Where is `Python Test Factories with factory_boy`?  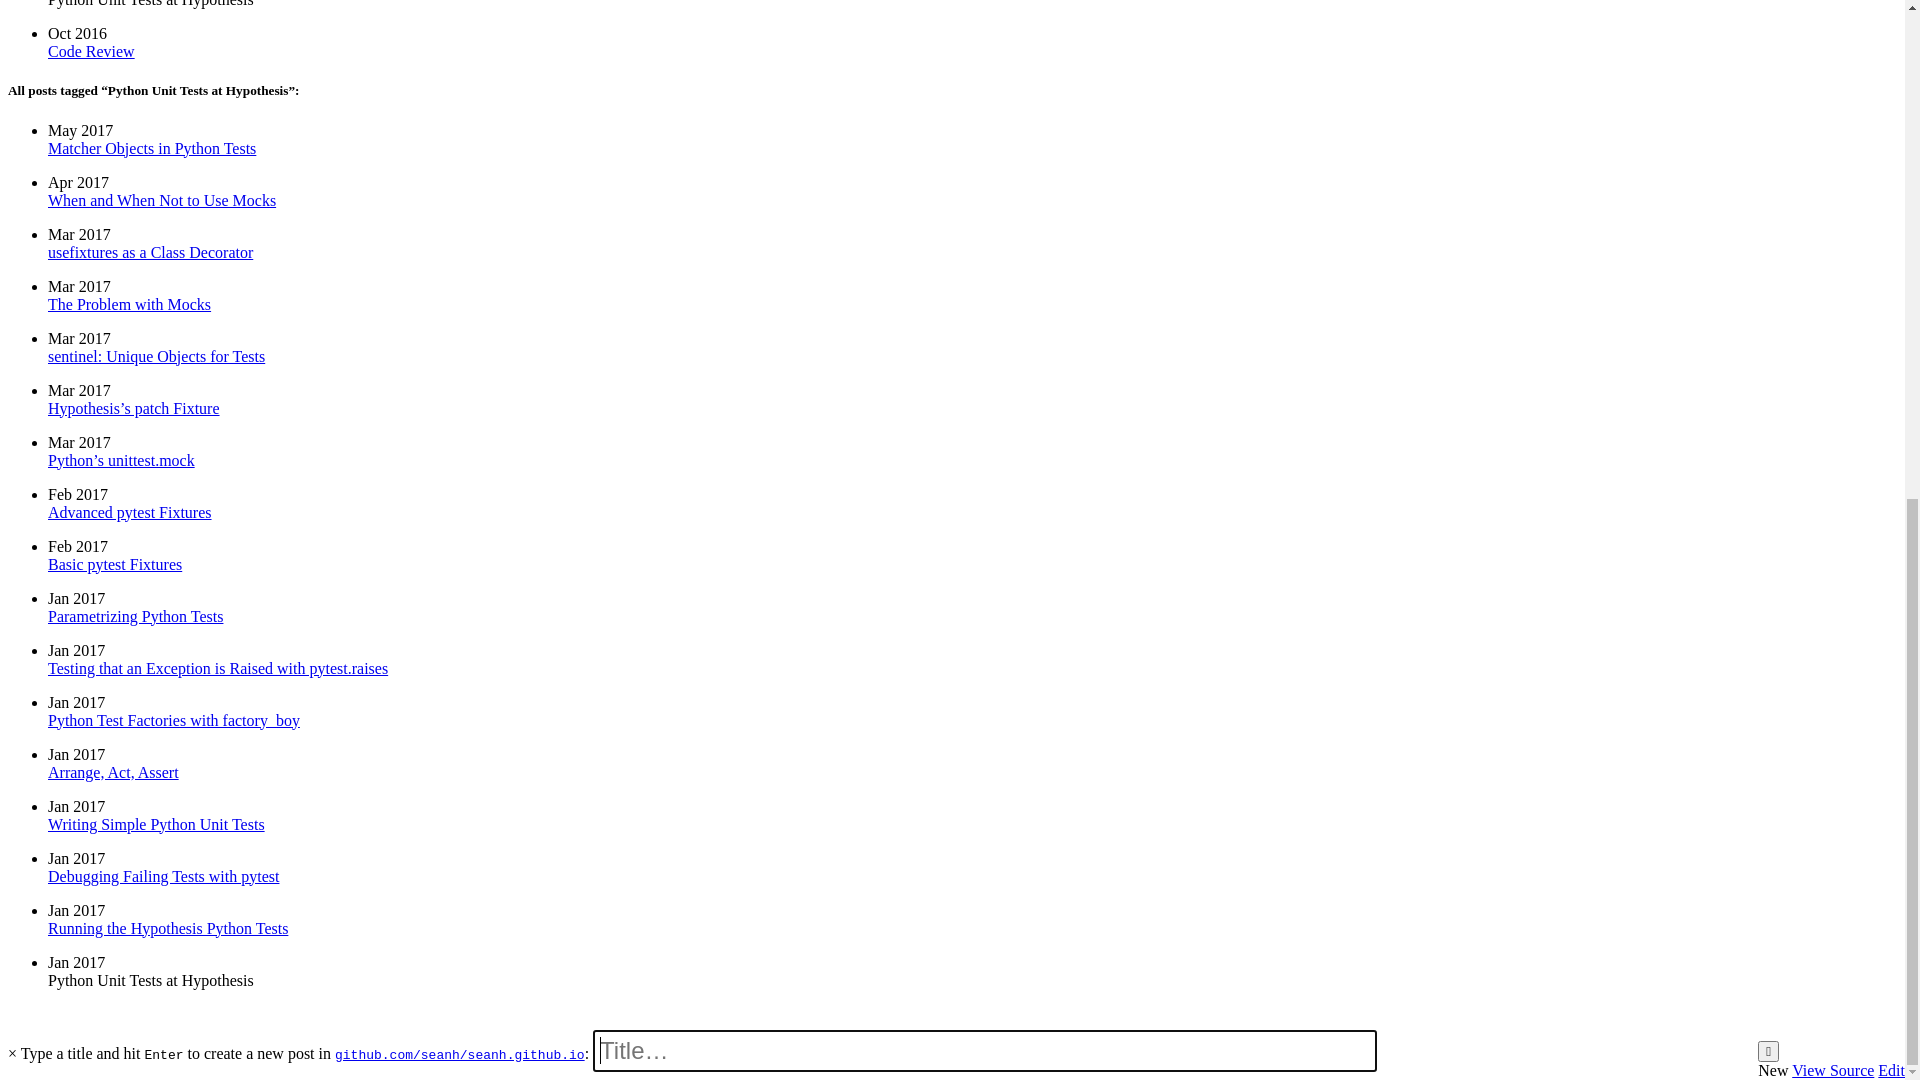
Python Test Factories with factory_boy is located at coordinates (174, 216).